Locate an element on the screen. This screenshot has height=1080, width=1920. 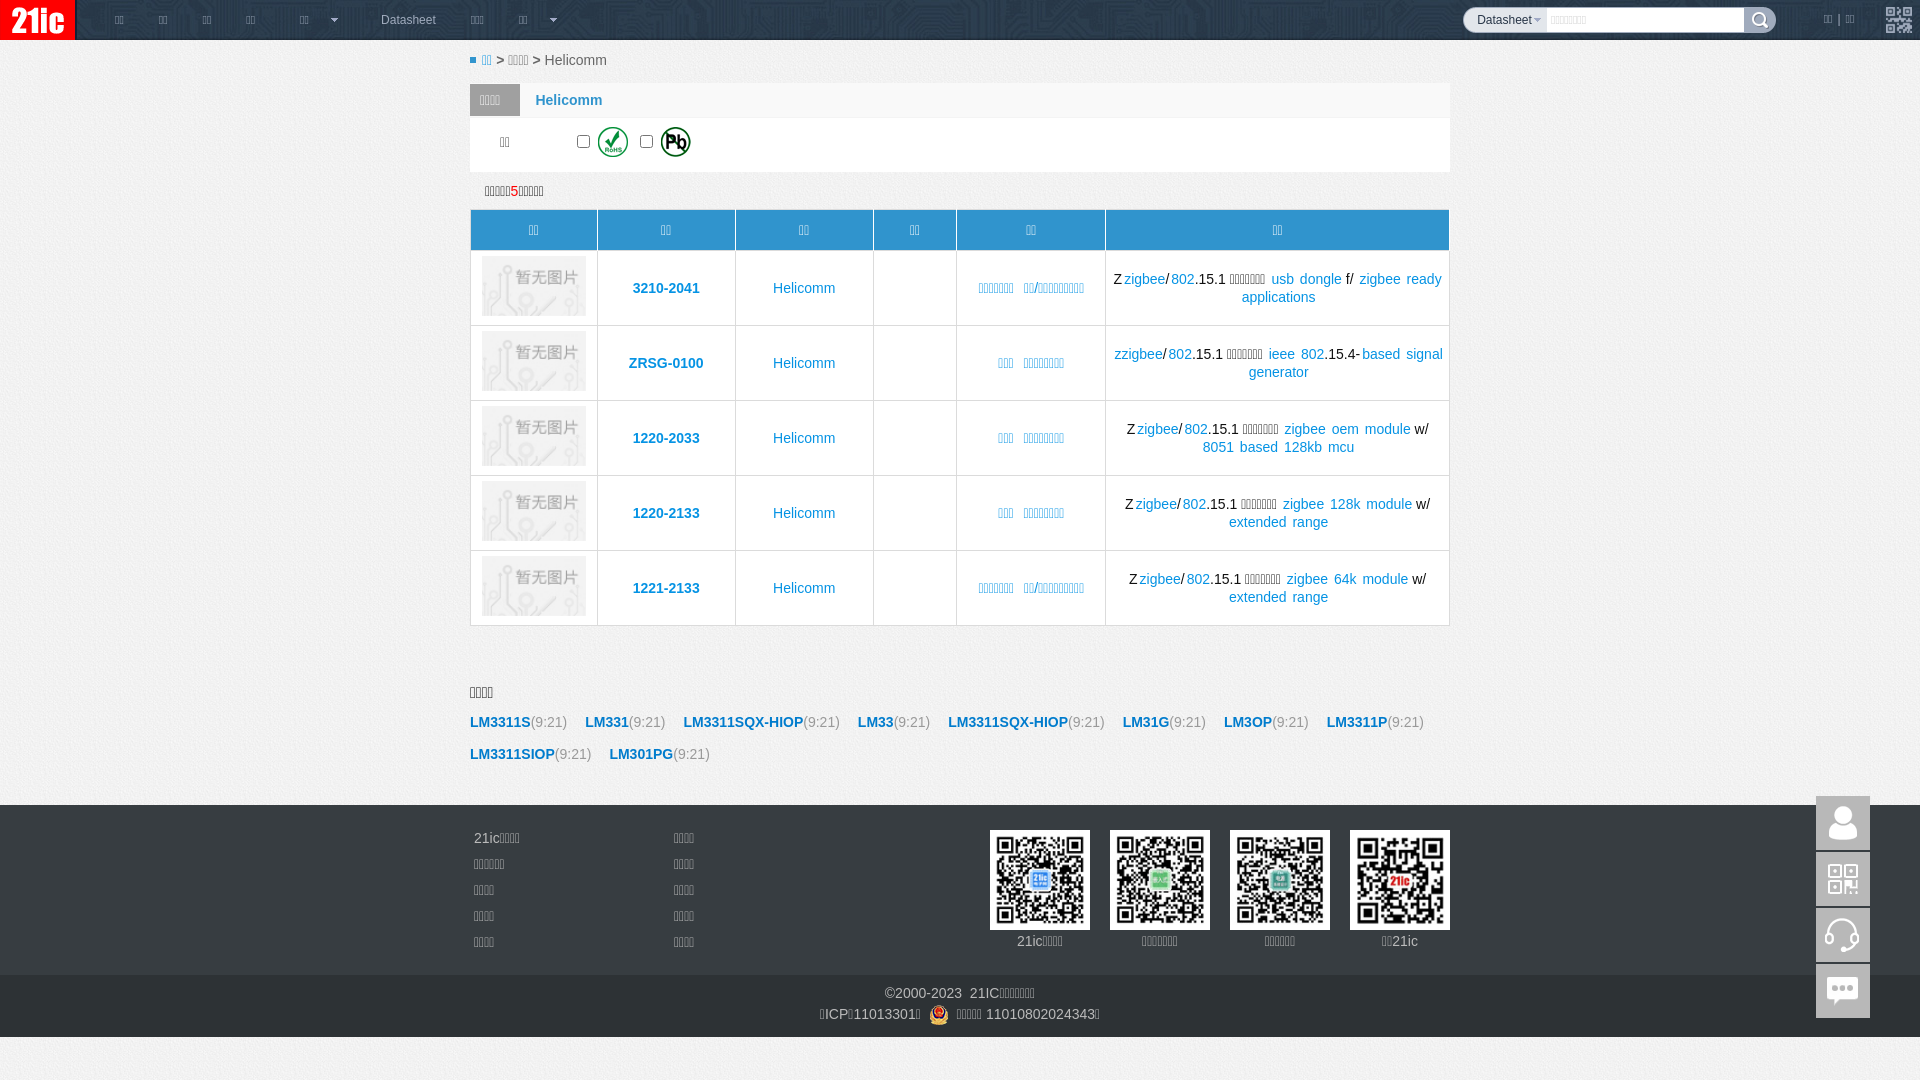
applications is located at coordinates (1279, 297).